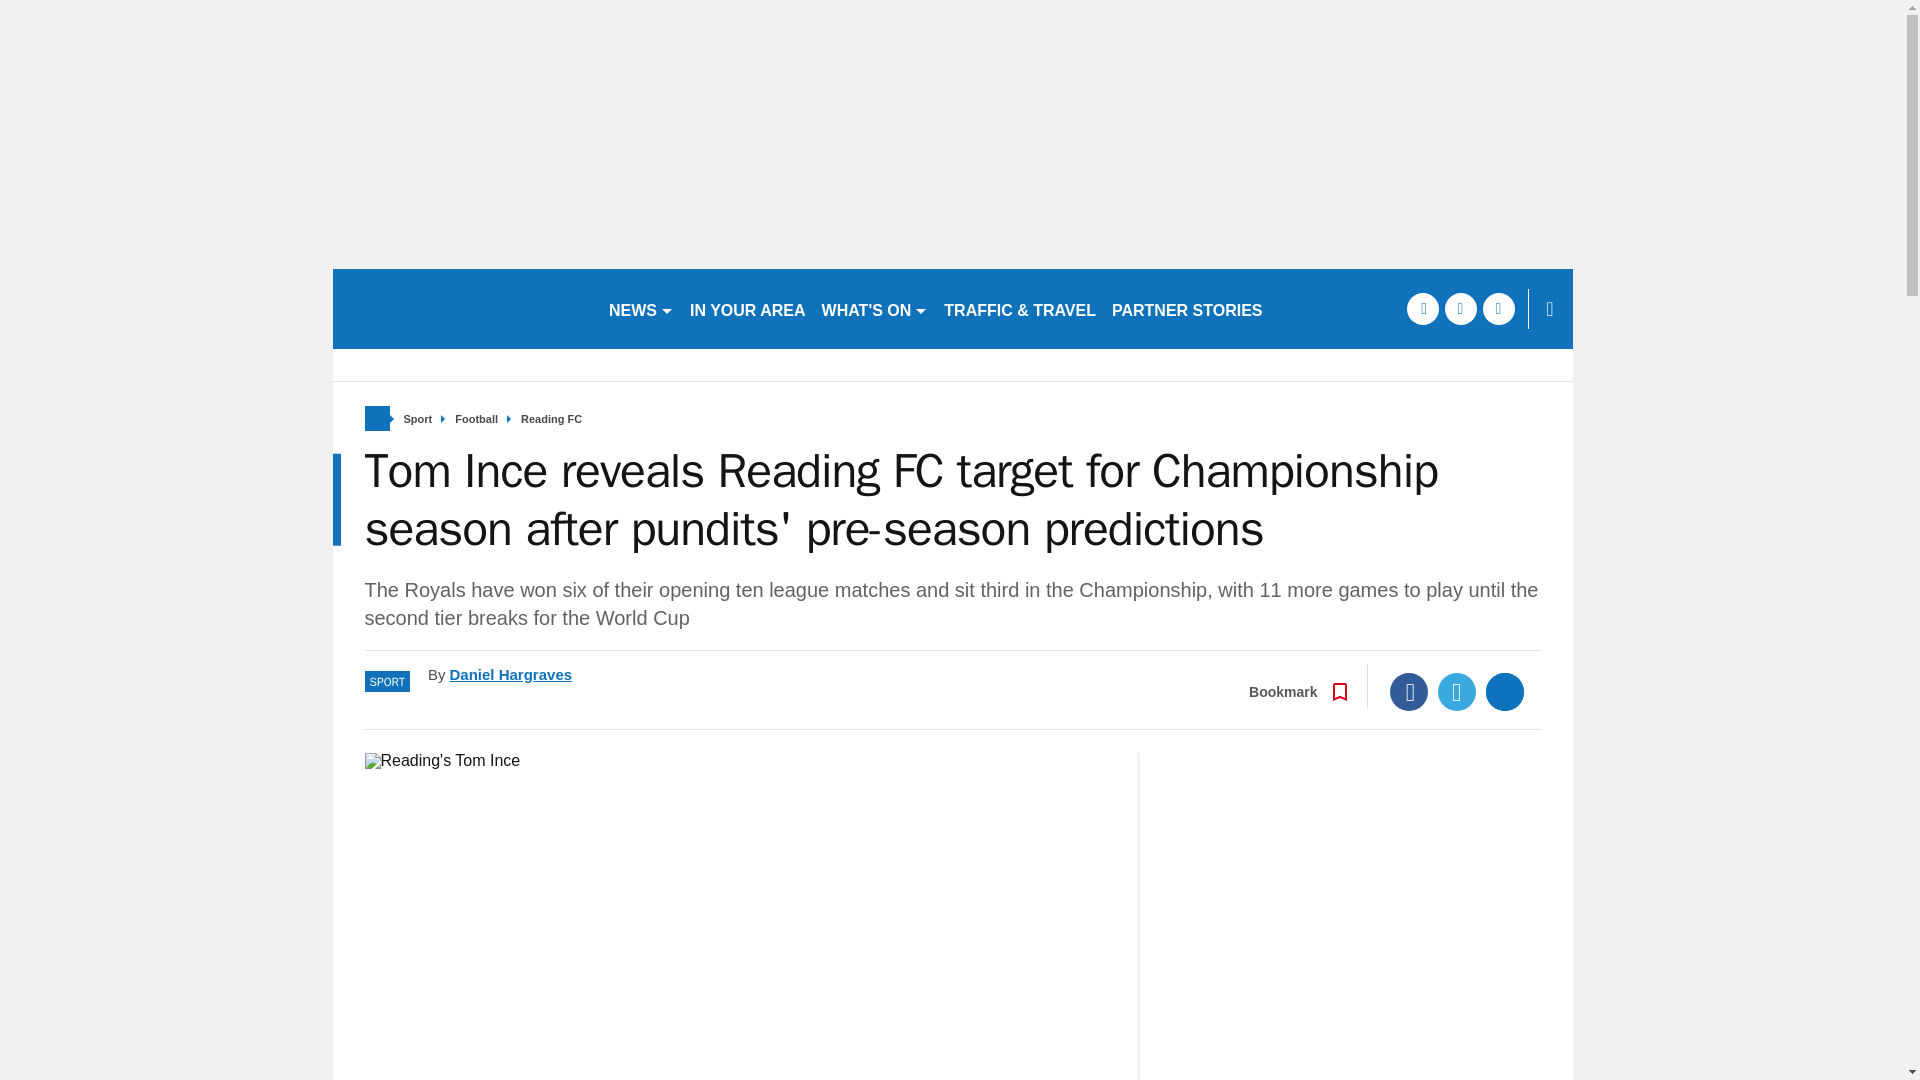 This screenshot has height=1080, width=1920. I want to click on Twitter, so click(1457, 691).